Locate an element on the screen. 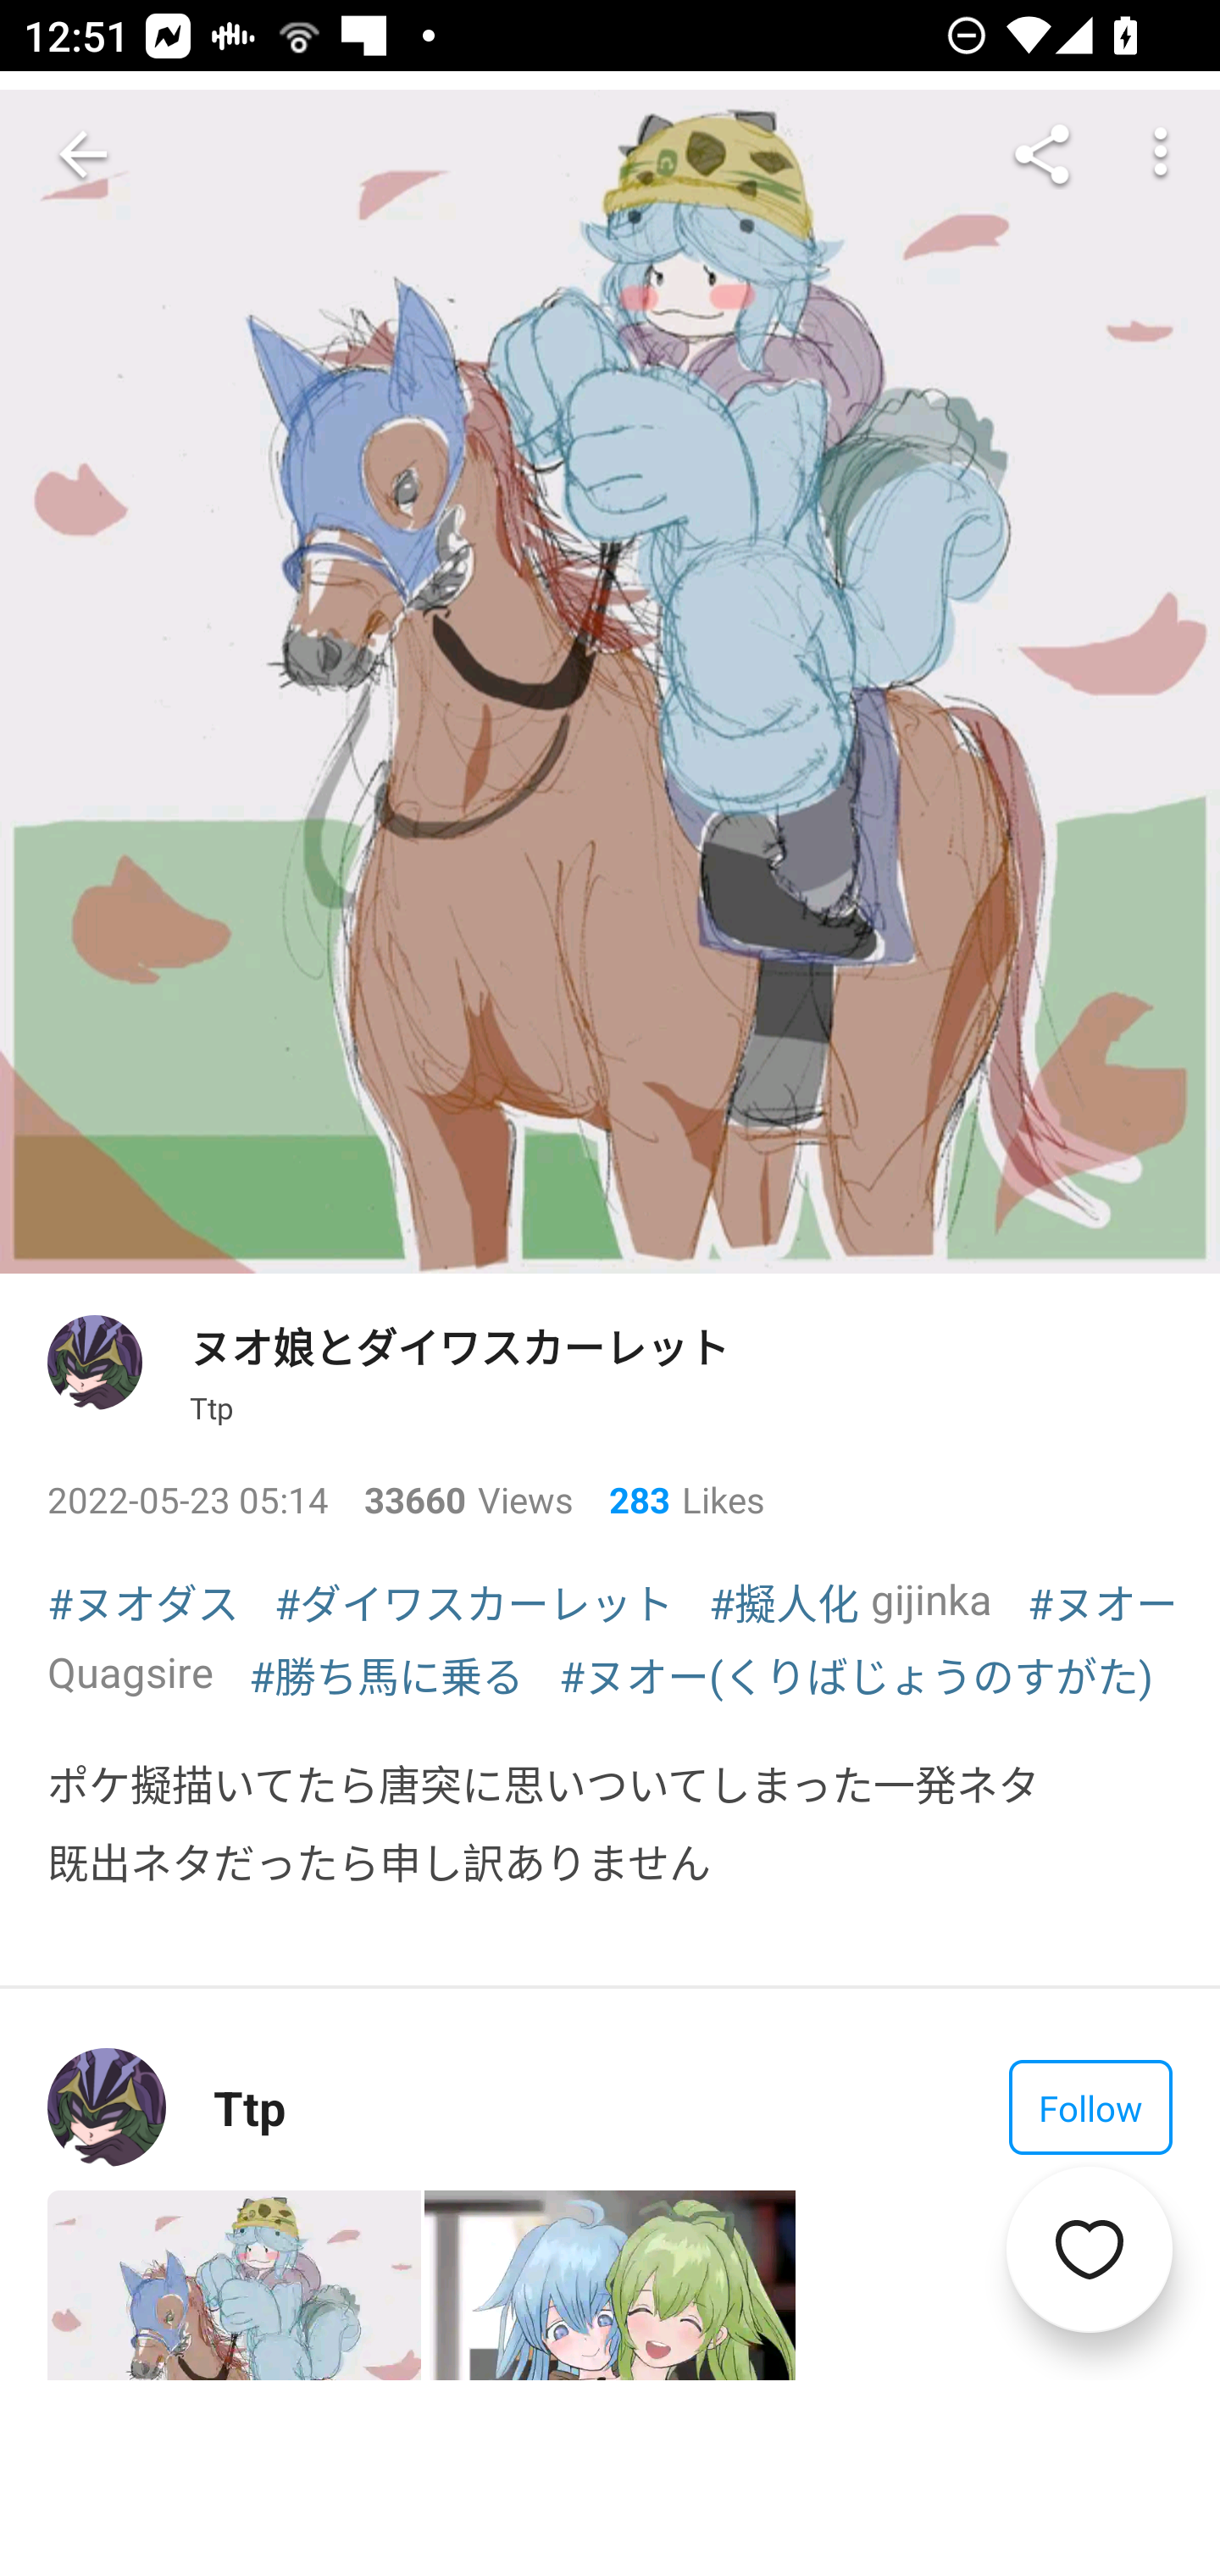 Image resolution: width=1220 pixels, height=2576 pixels. #勝ち馬に乗る is located at coordinates (385, 1674).